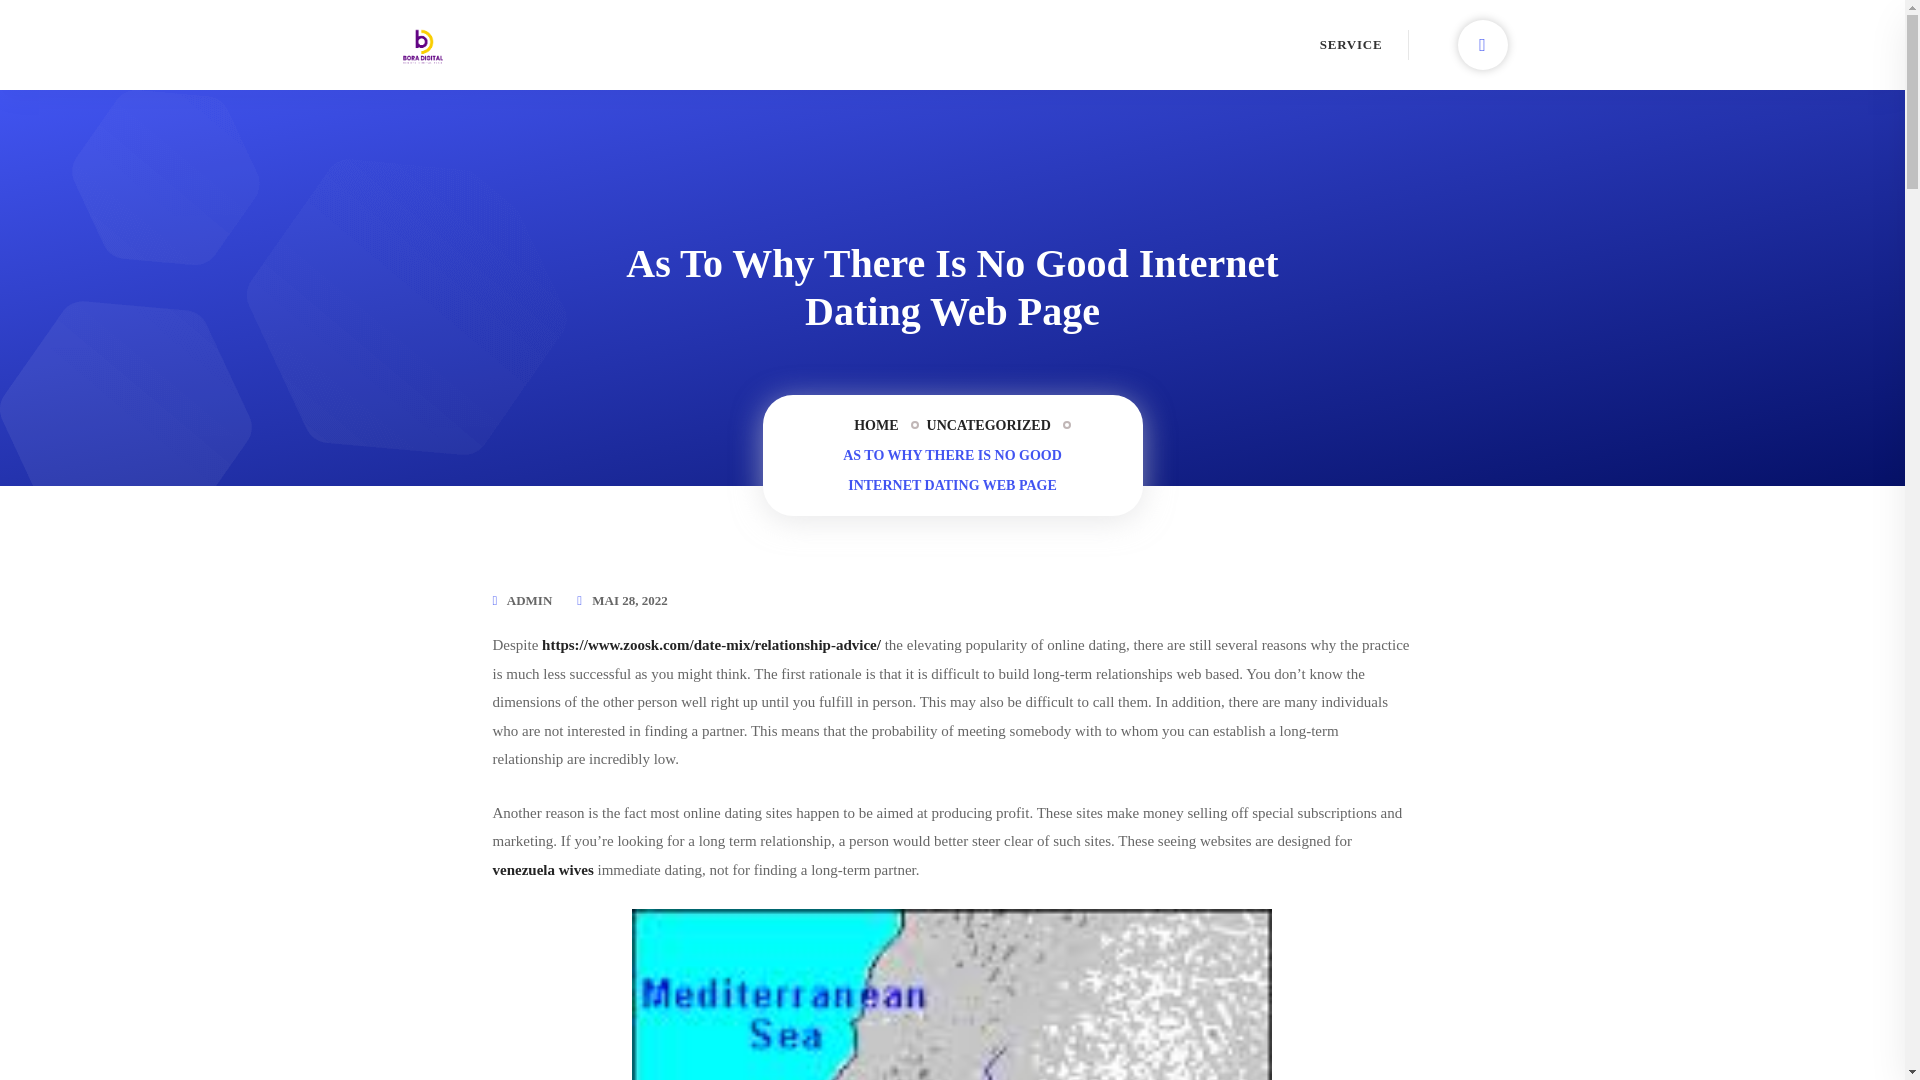 The width and height of the screenshot is (1920, 1080). Describe the element at coordinates (876, 426) in the screenshot. I see `HOME` at that location.